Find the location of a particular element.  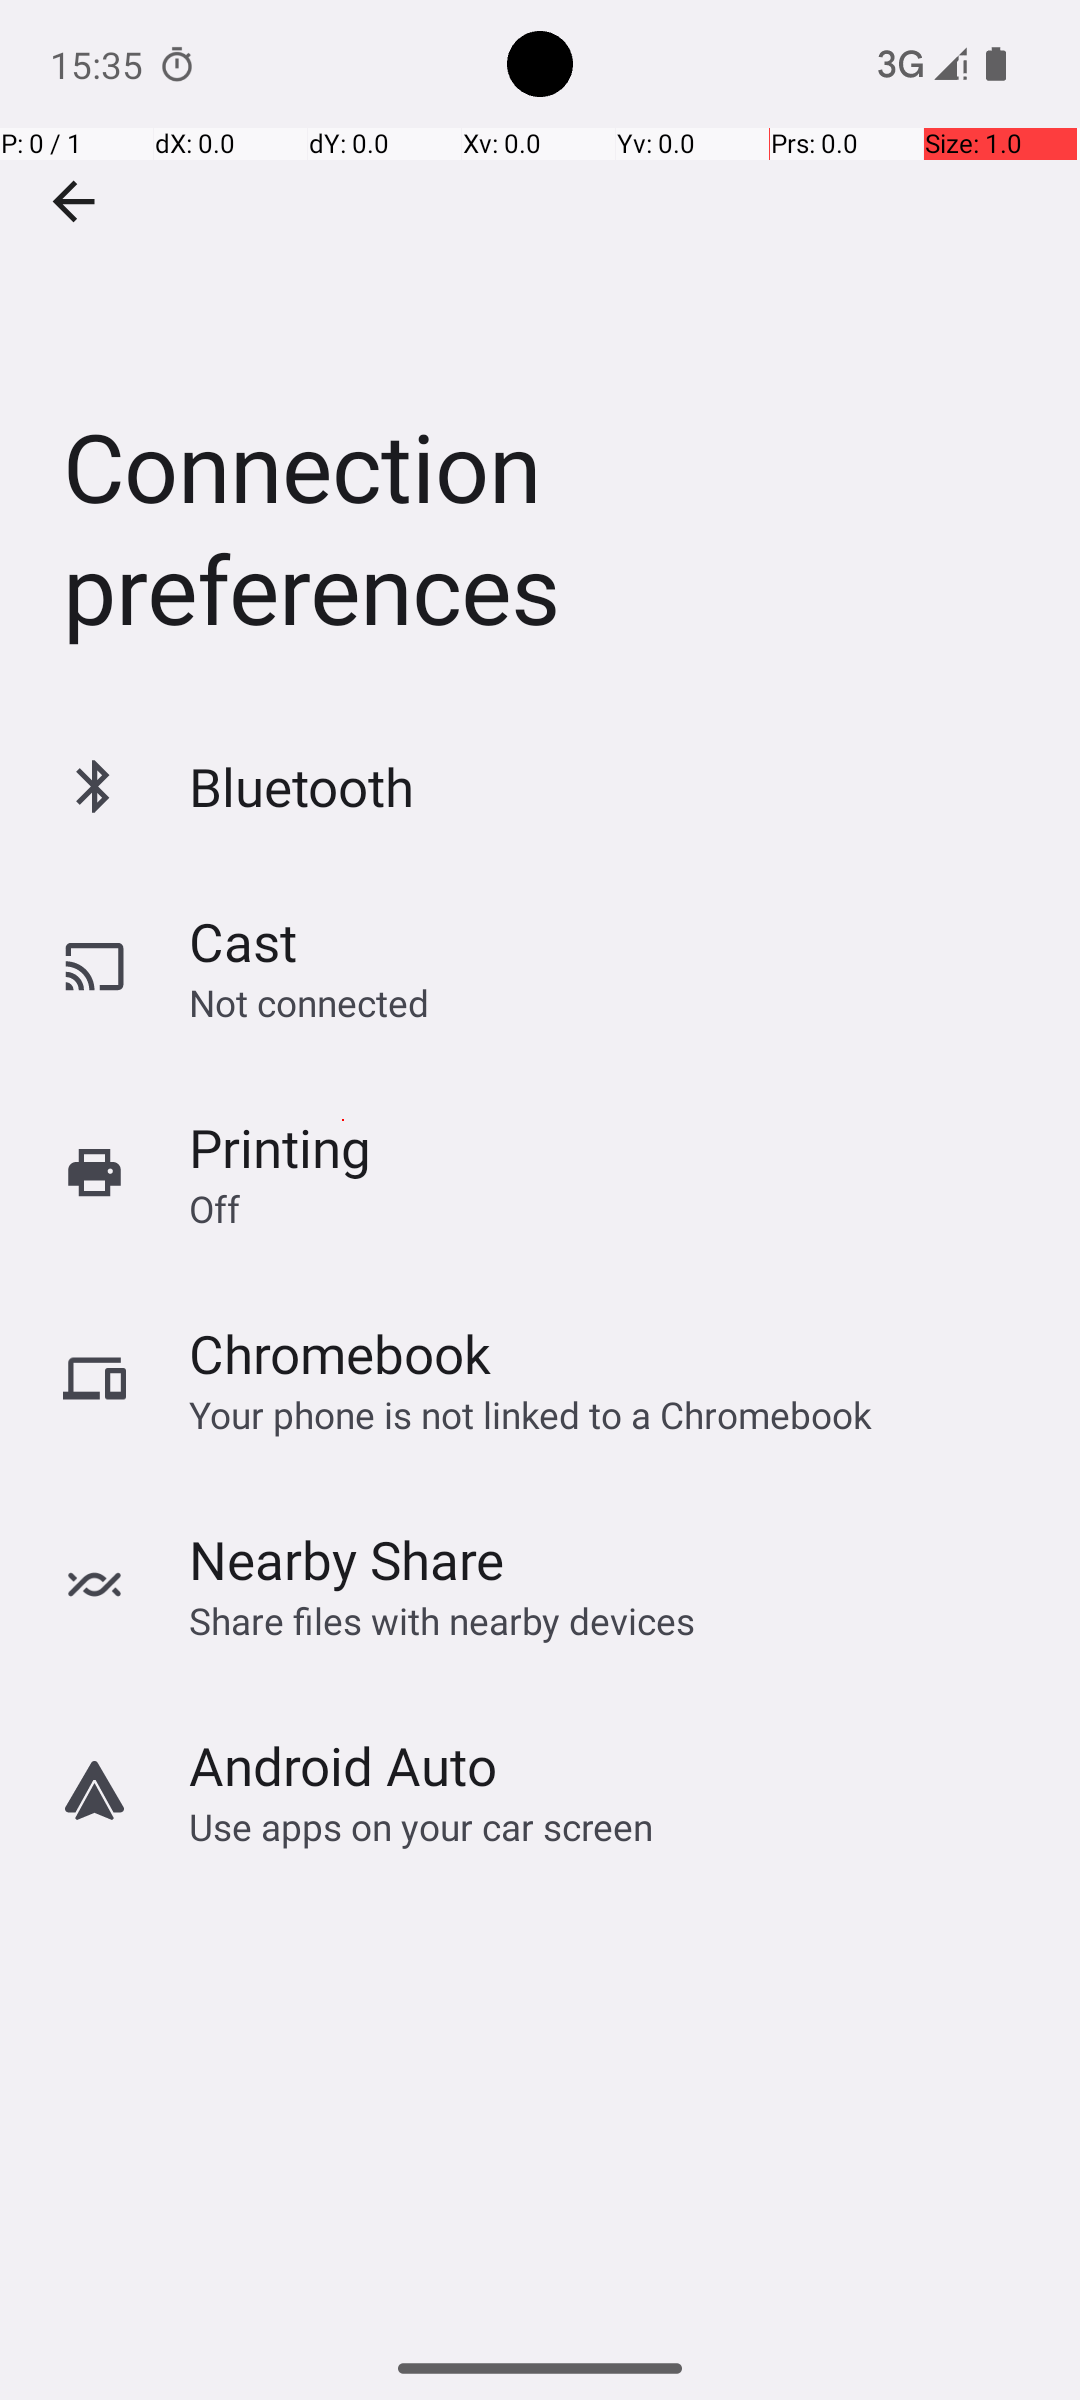

Cast is located at coordinates (243, 942).